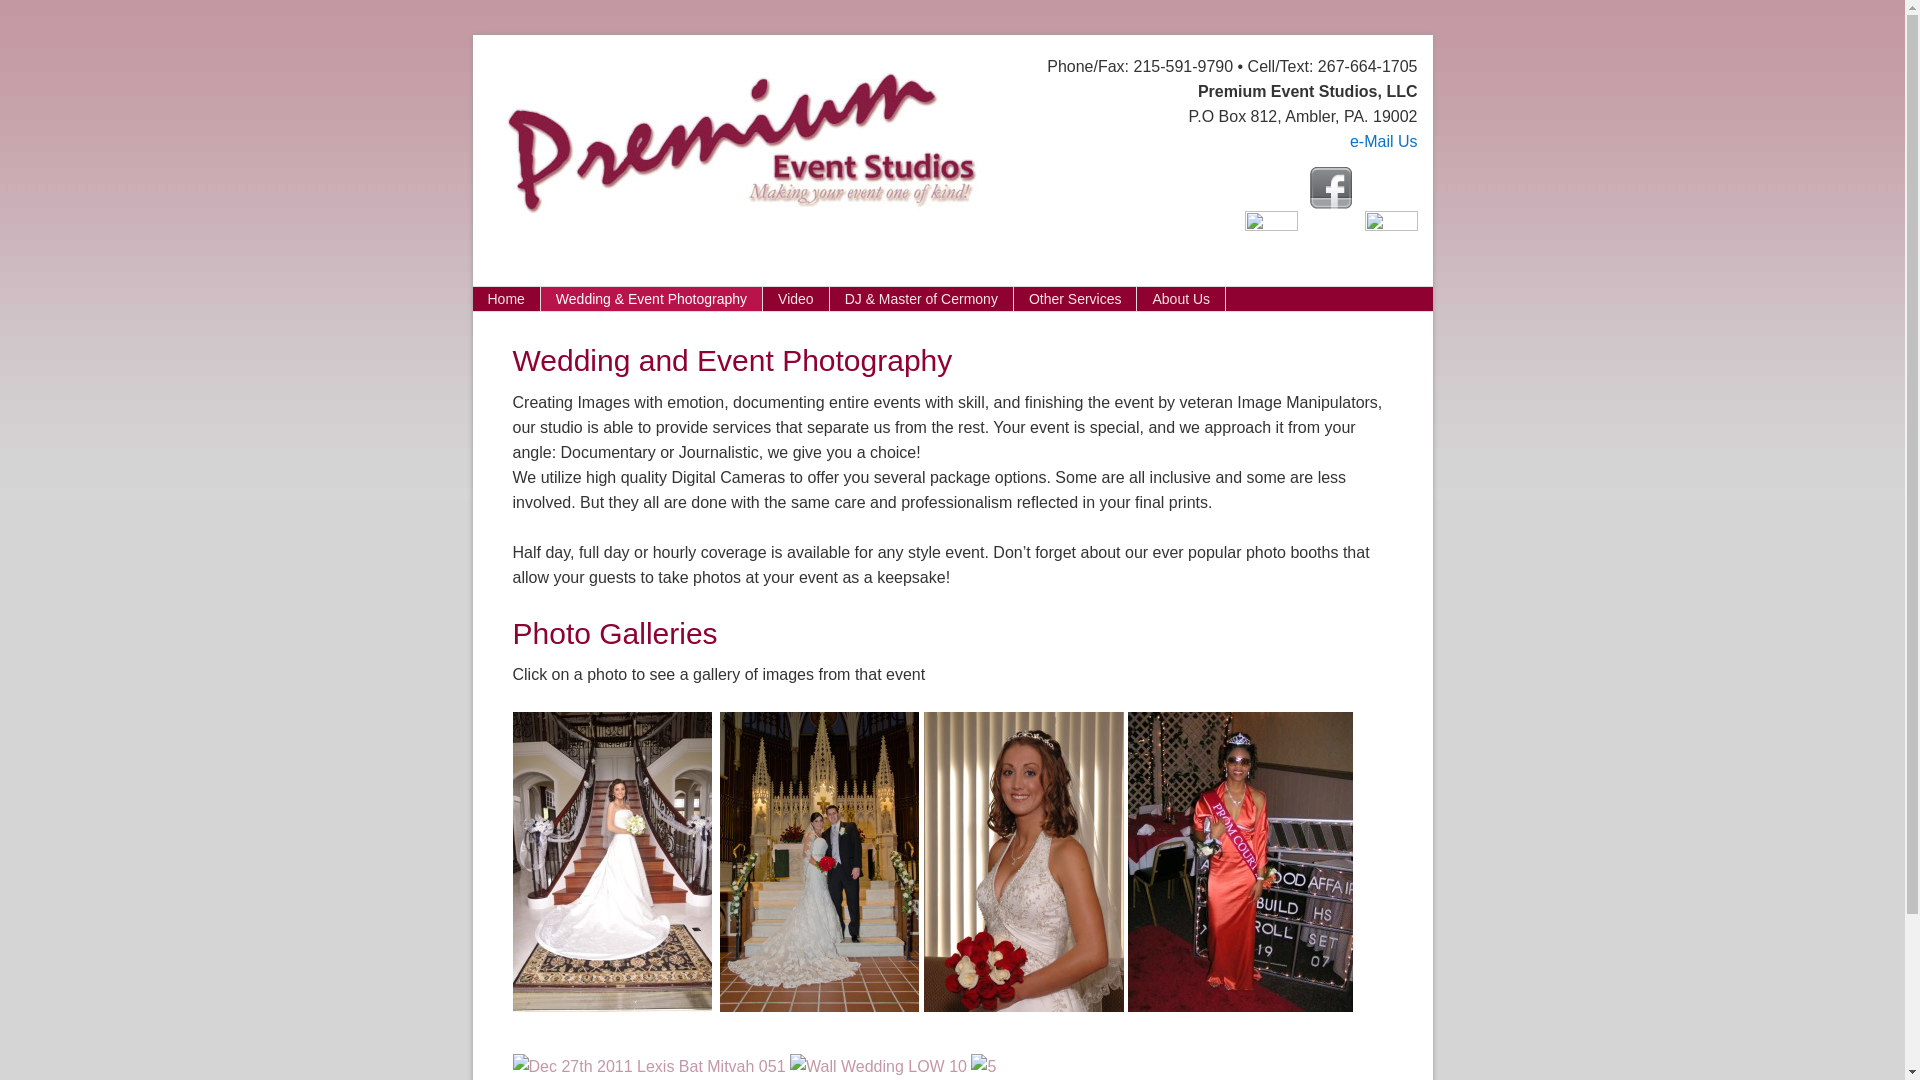 The width and height of the screenshot is (1920, 1080). Describe the element at coordinates (1384, 141) in the screenshot. I see `e-Mail Us` at that location.